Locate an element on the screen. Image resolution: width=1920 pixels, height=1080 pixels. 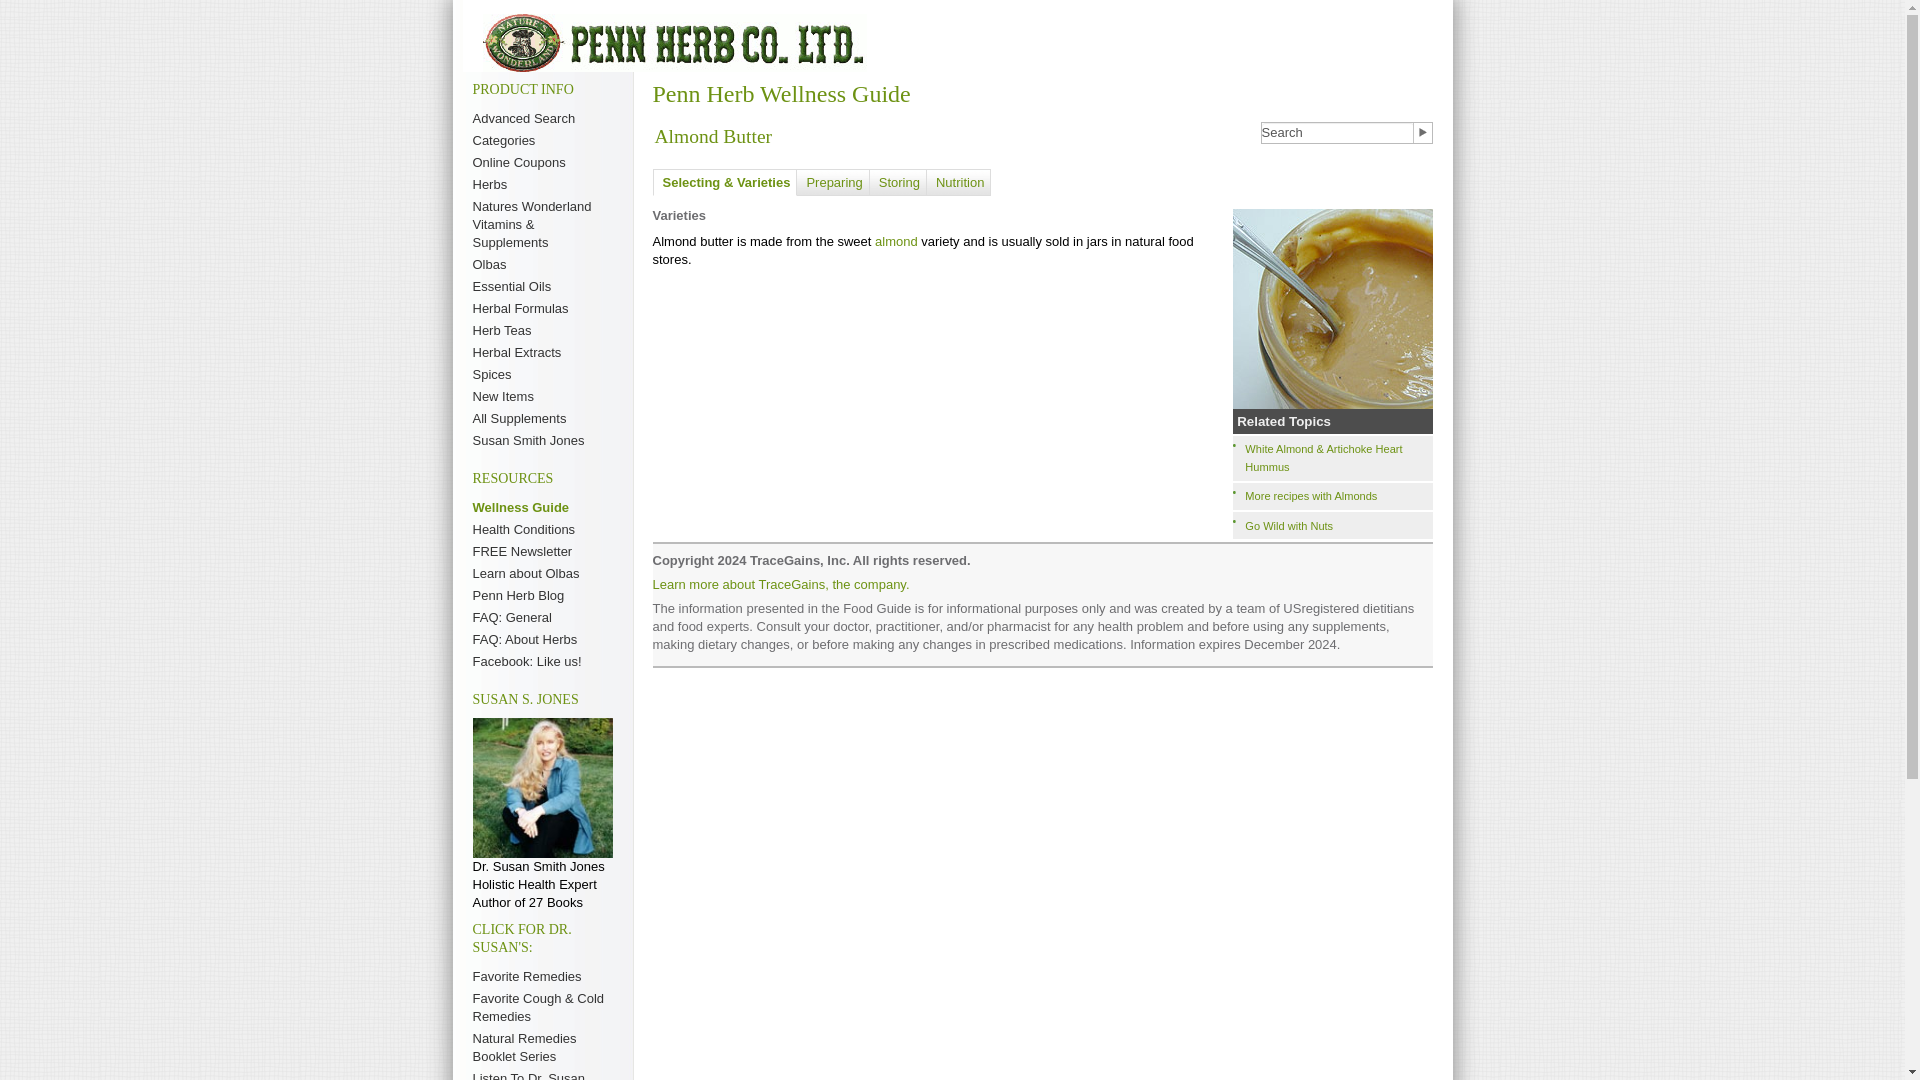
Penn Herb Co. Ltd. is located at coordinates (673, 43).